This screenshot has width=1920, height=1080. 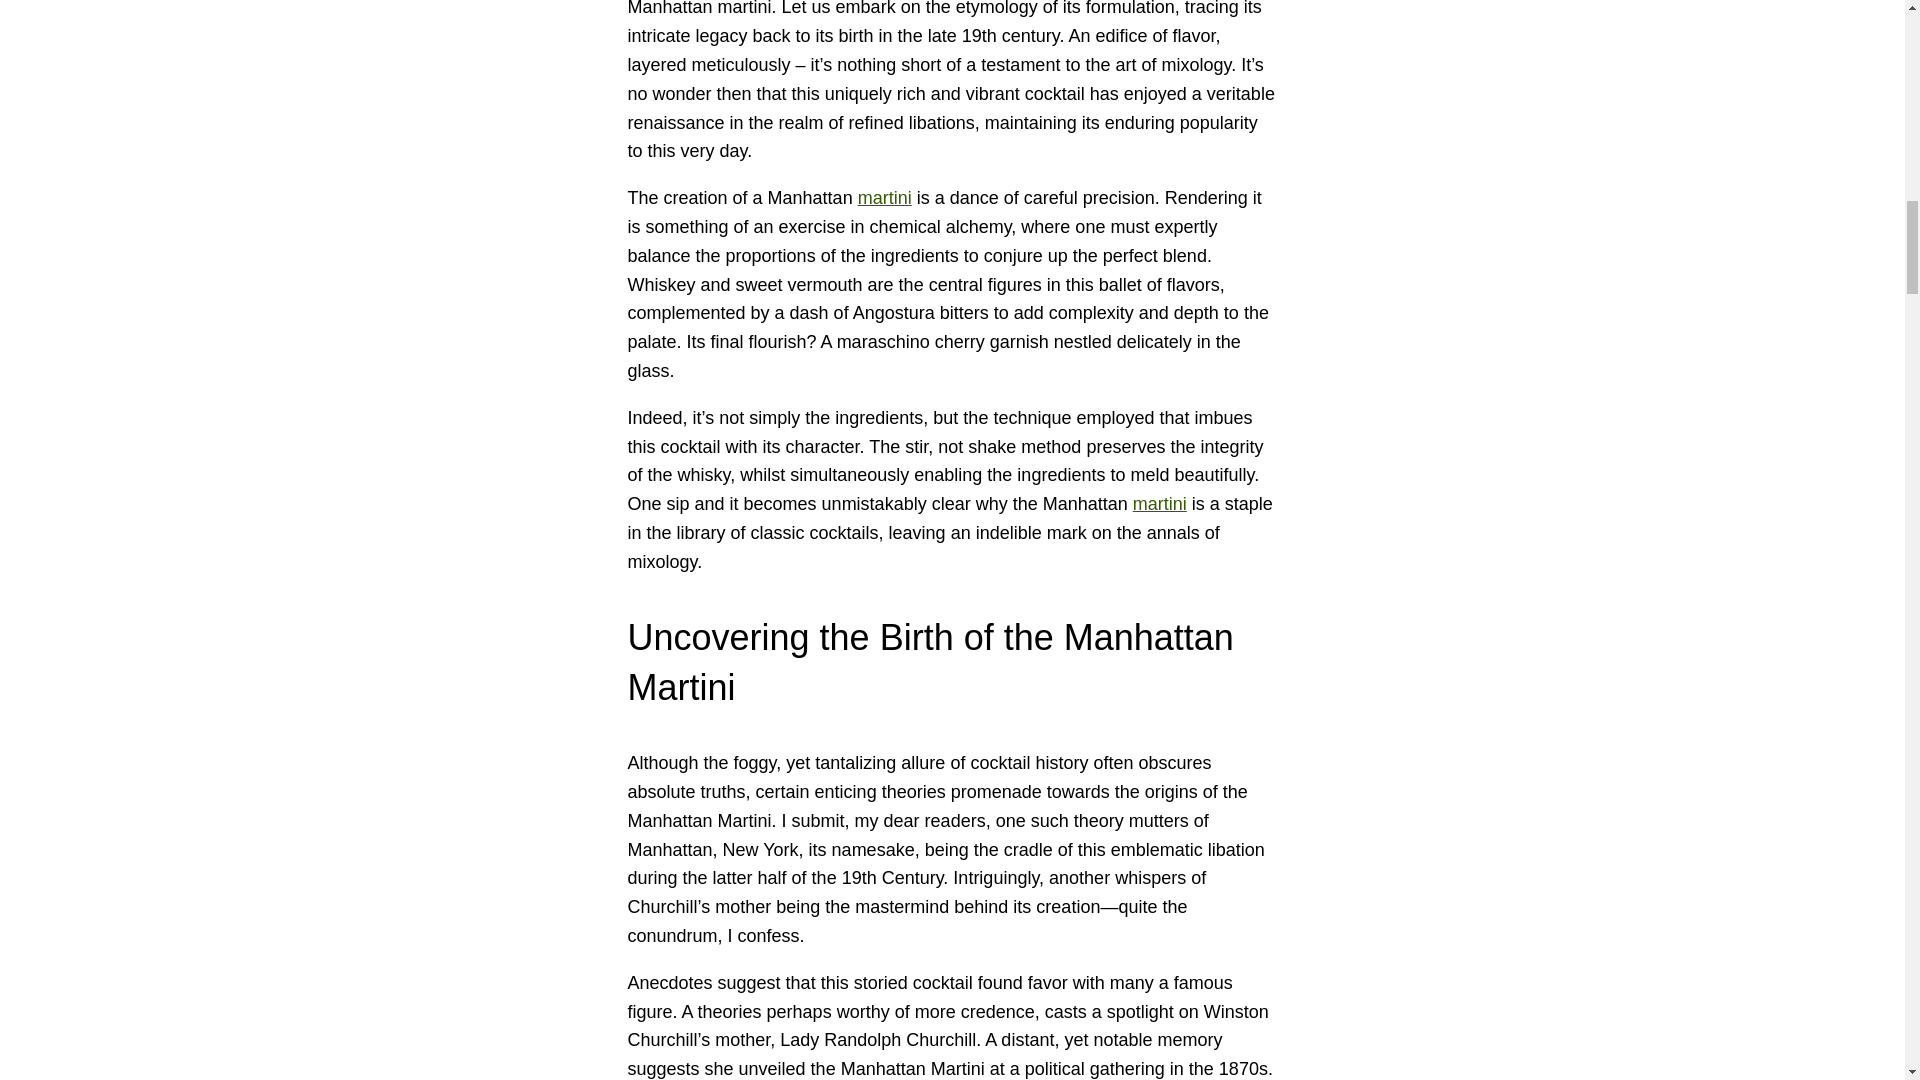 What do you see at coordinates (1159, 504) in the screenshot?
I see `martini` at bounding box center [1159, 504].